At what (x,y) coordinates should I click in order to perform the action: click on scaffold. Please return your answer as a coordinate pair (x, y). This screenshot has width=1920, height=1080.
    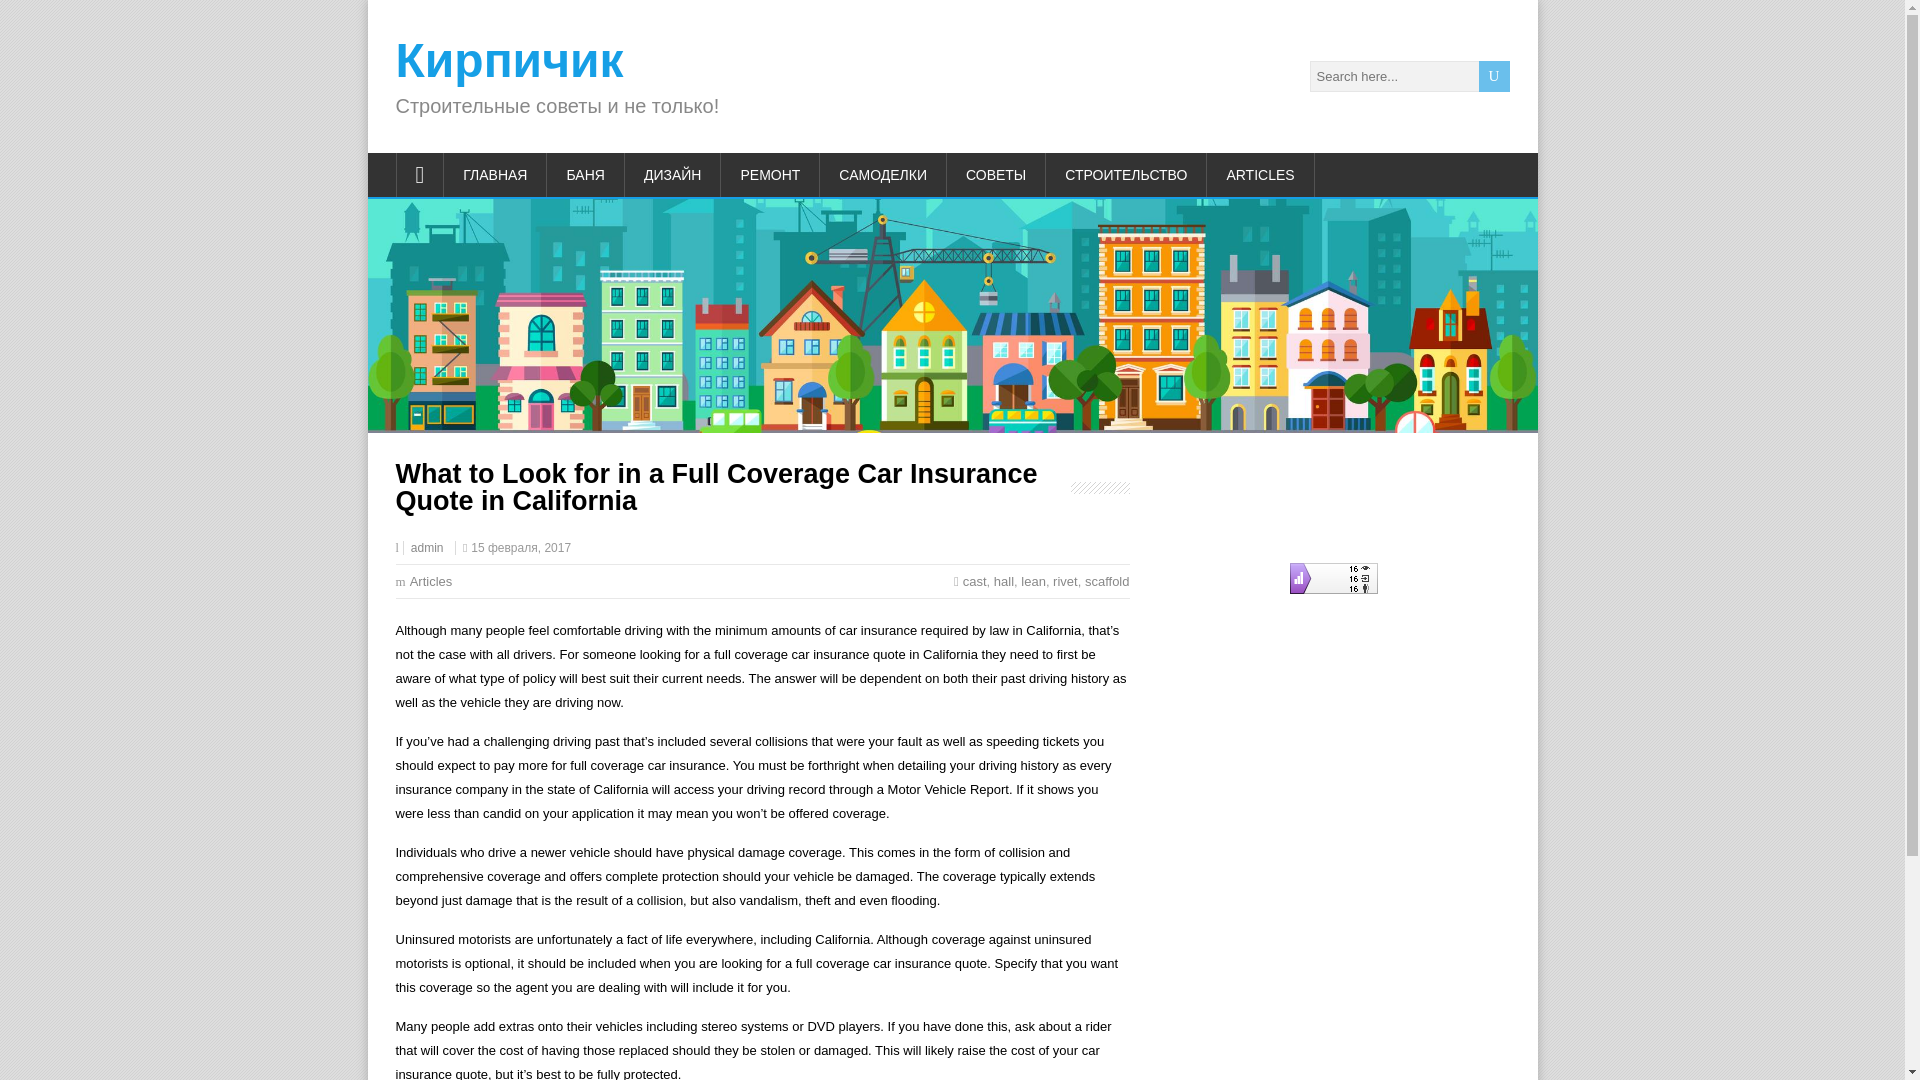
    Looking at the image, I should click on (1107, 580).